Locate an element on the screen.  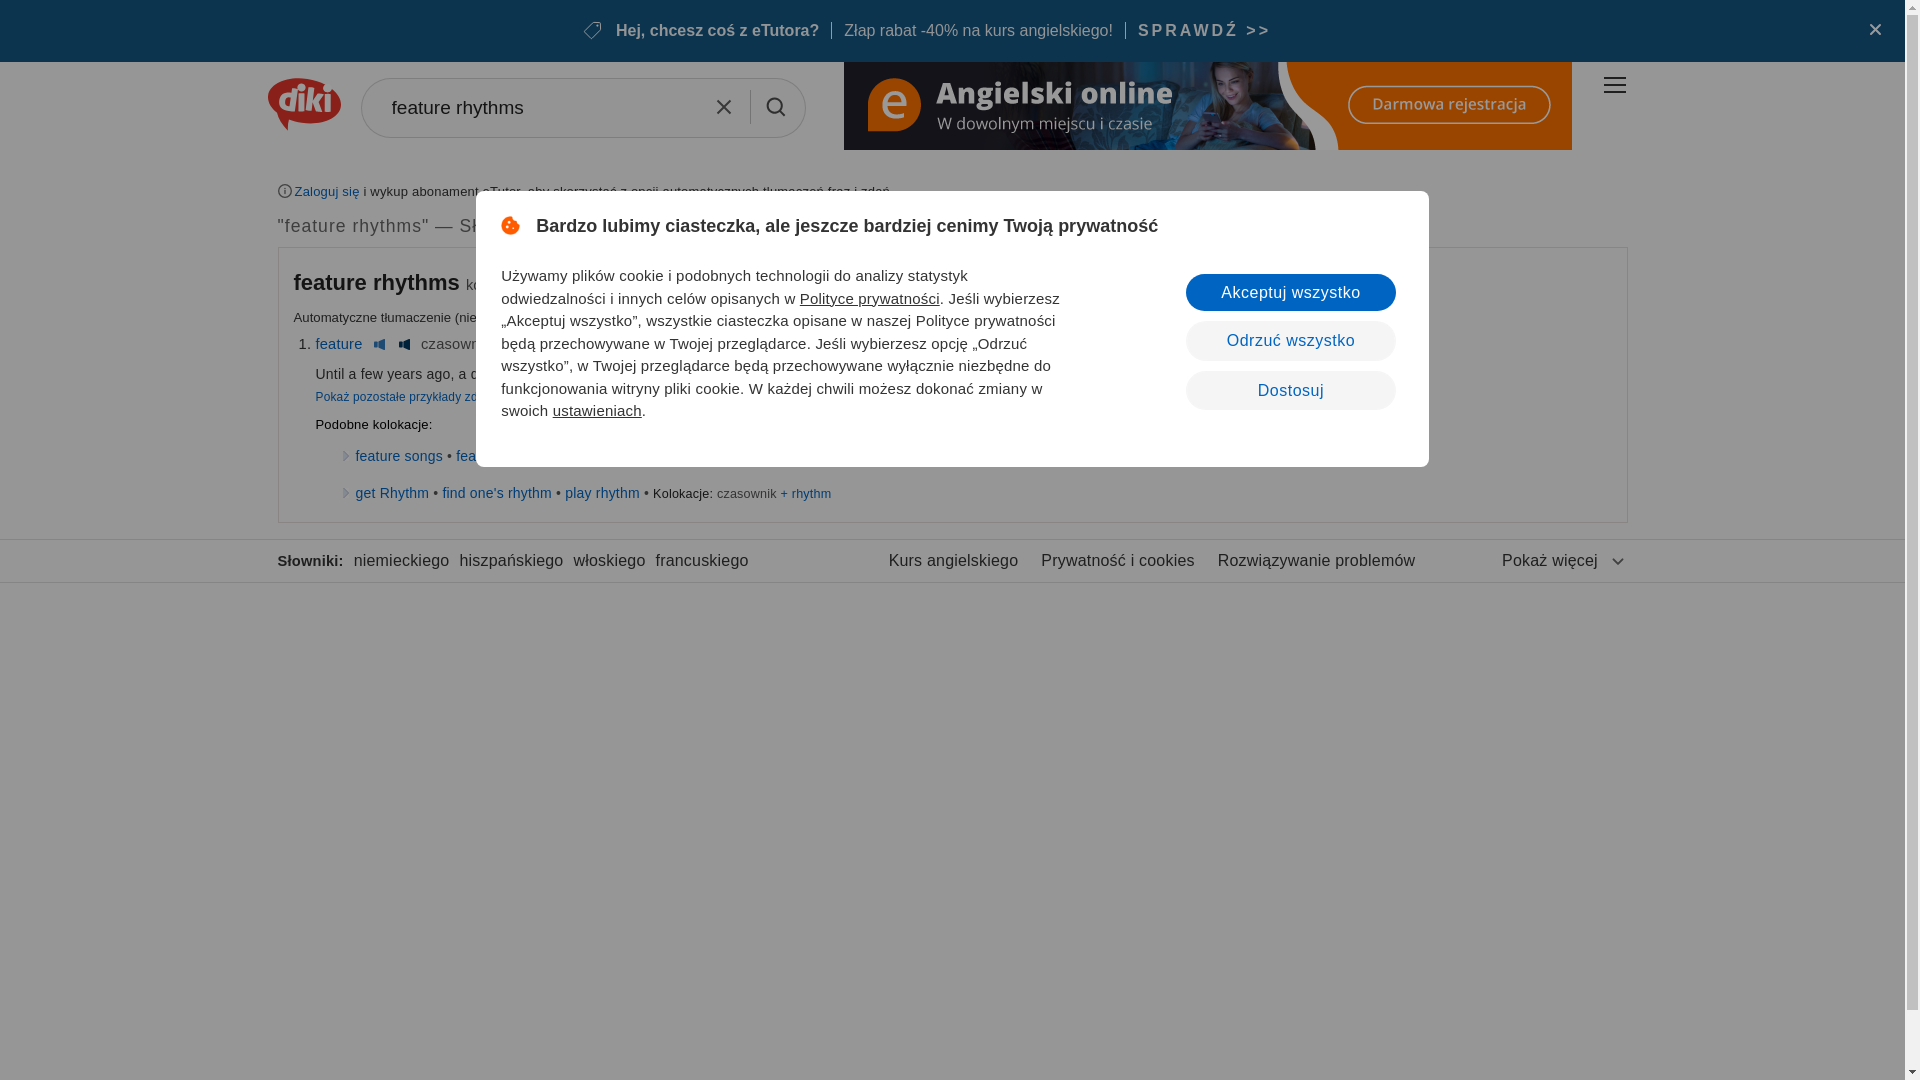
British English is located at coordinates (378, 344).